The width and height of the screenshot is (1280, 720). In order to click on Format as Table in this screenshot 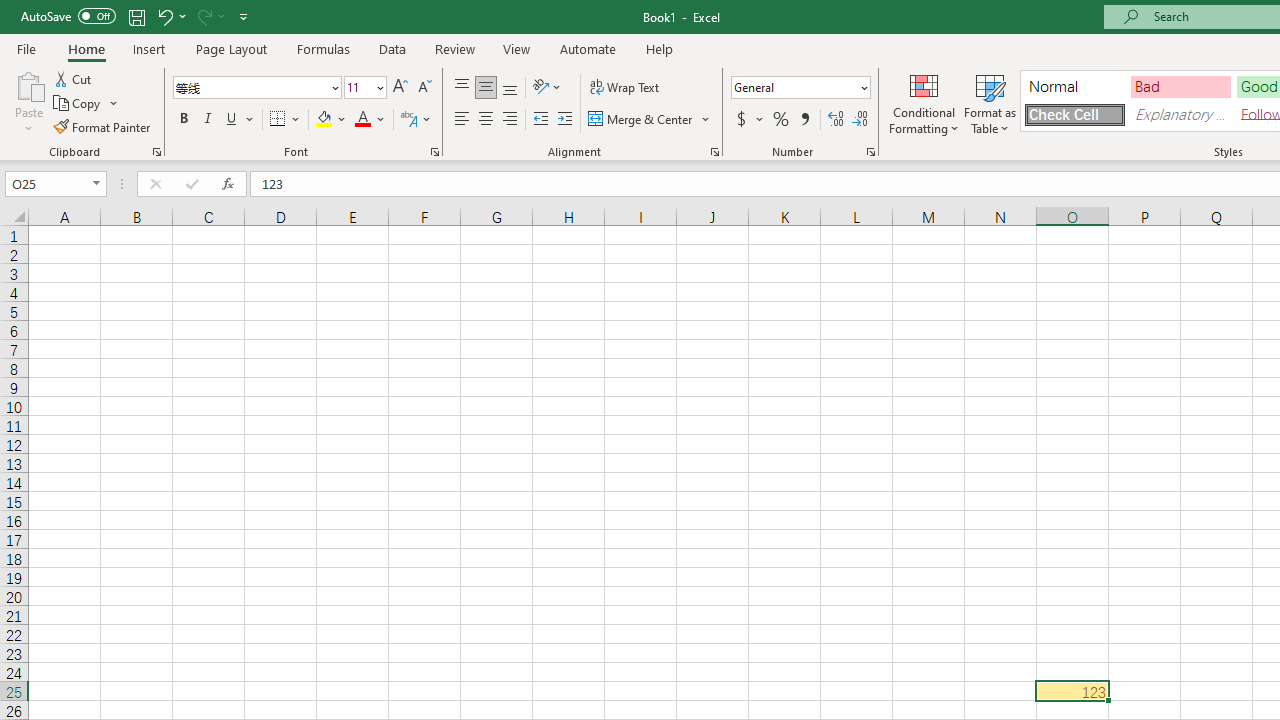, I will do `click(990, 102)`.